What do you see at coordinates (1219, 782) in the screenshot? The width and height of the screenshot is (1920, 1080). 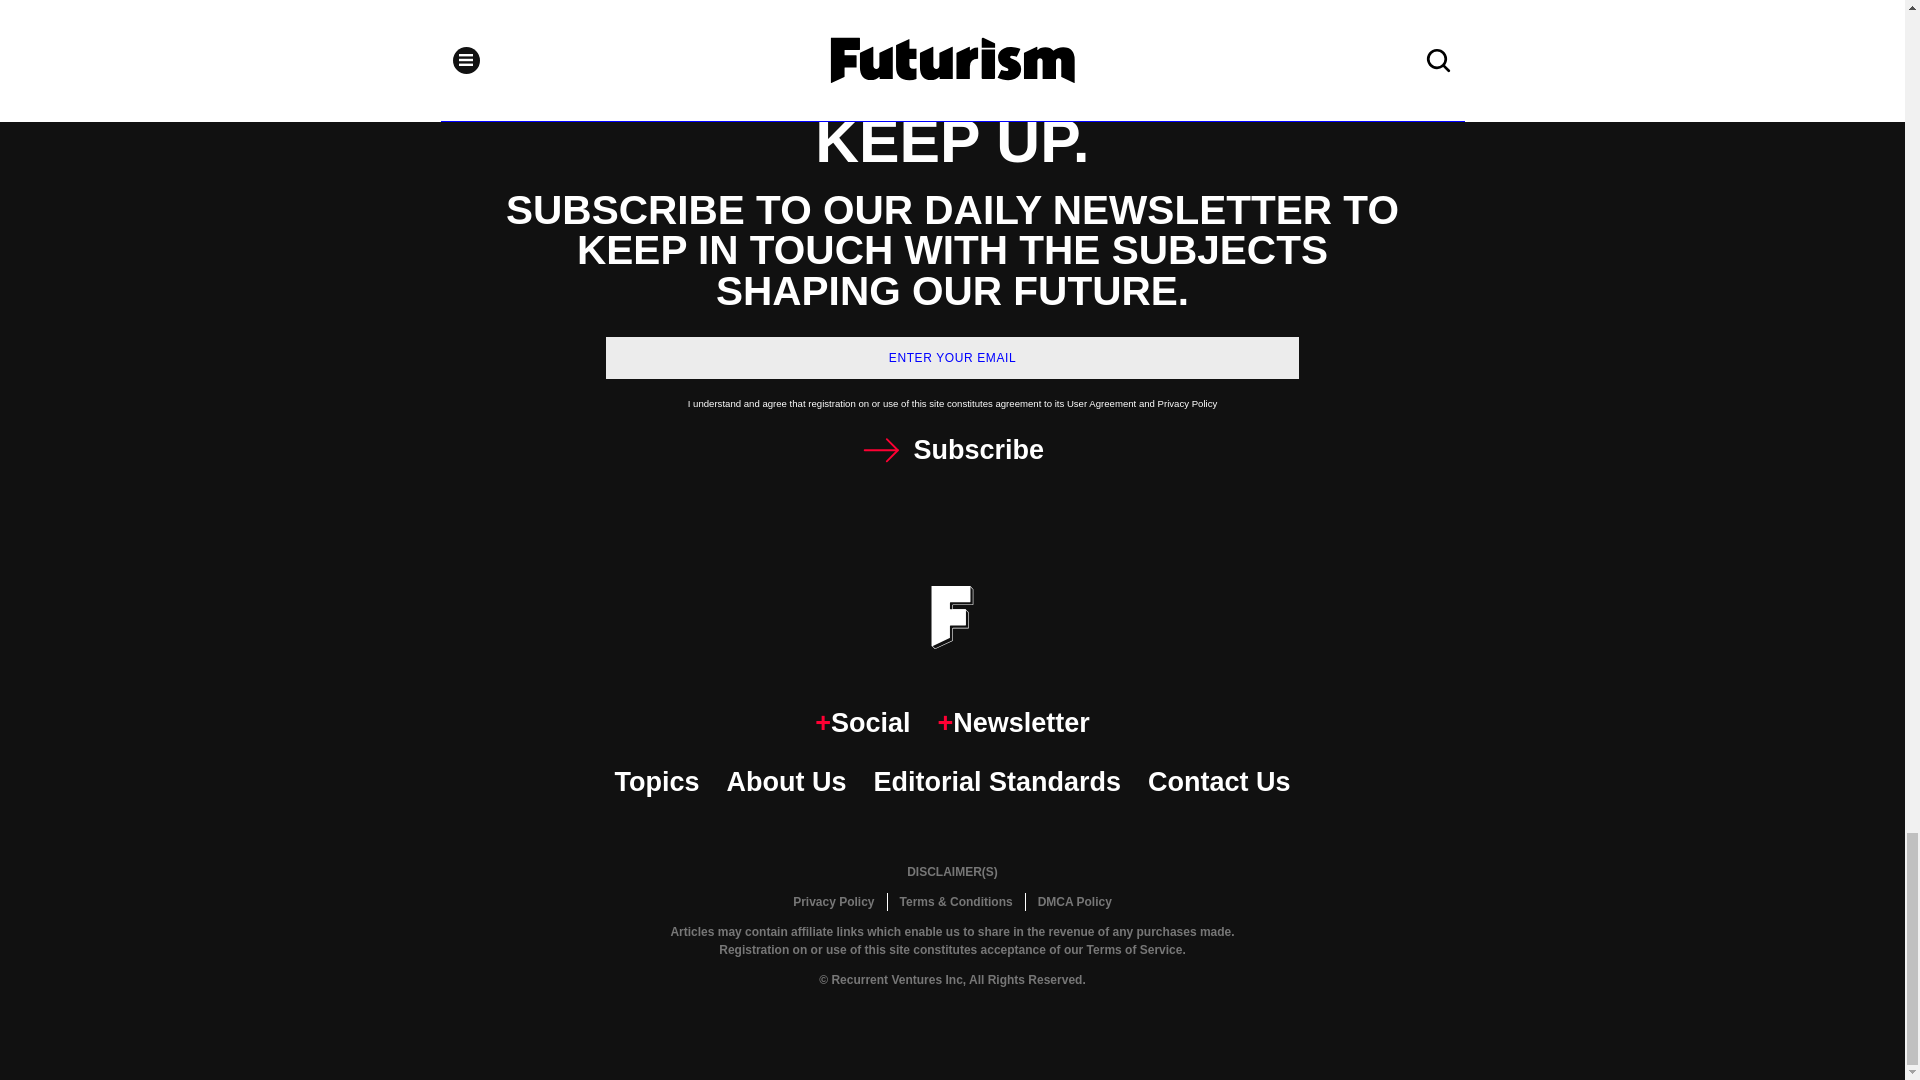 I see `Contact Us` at bounding box center [1219, 782].